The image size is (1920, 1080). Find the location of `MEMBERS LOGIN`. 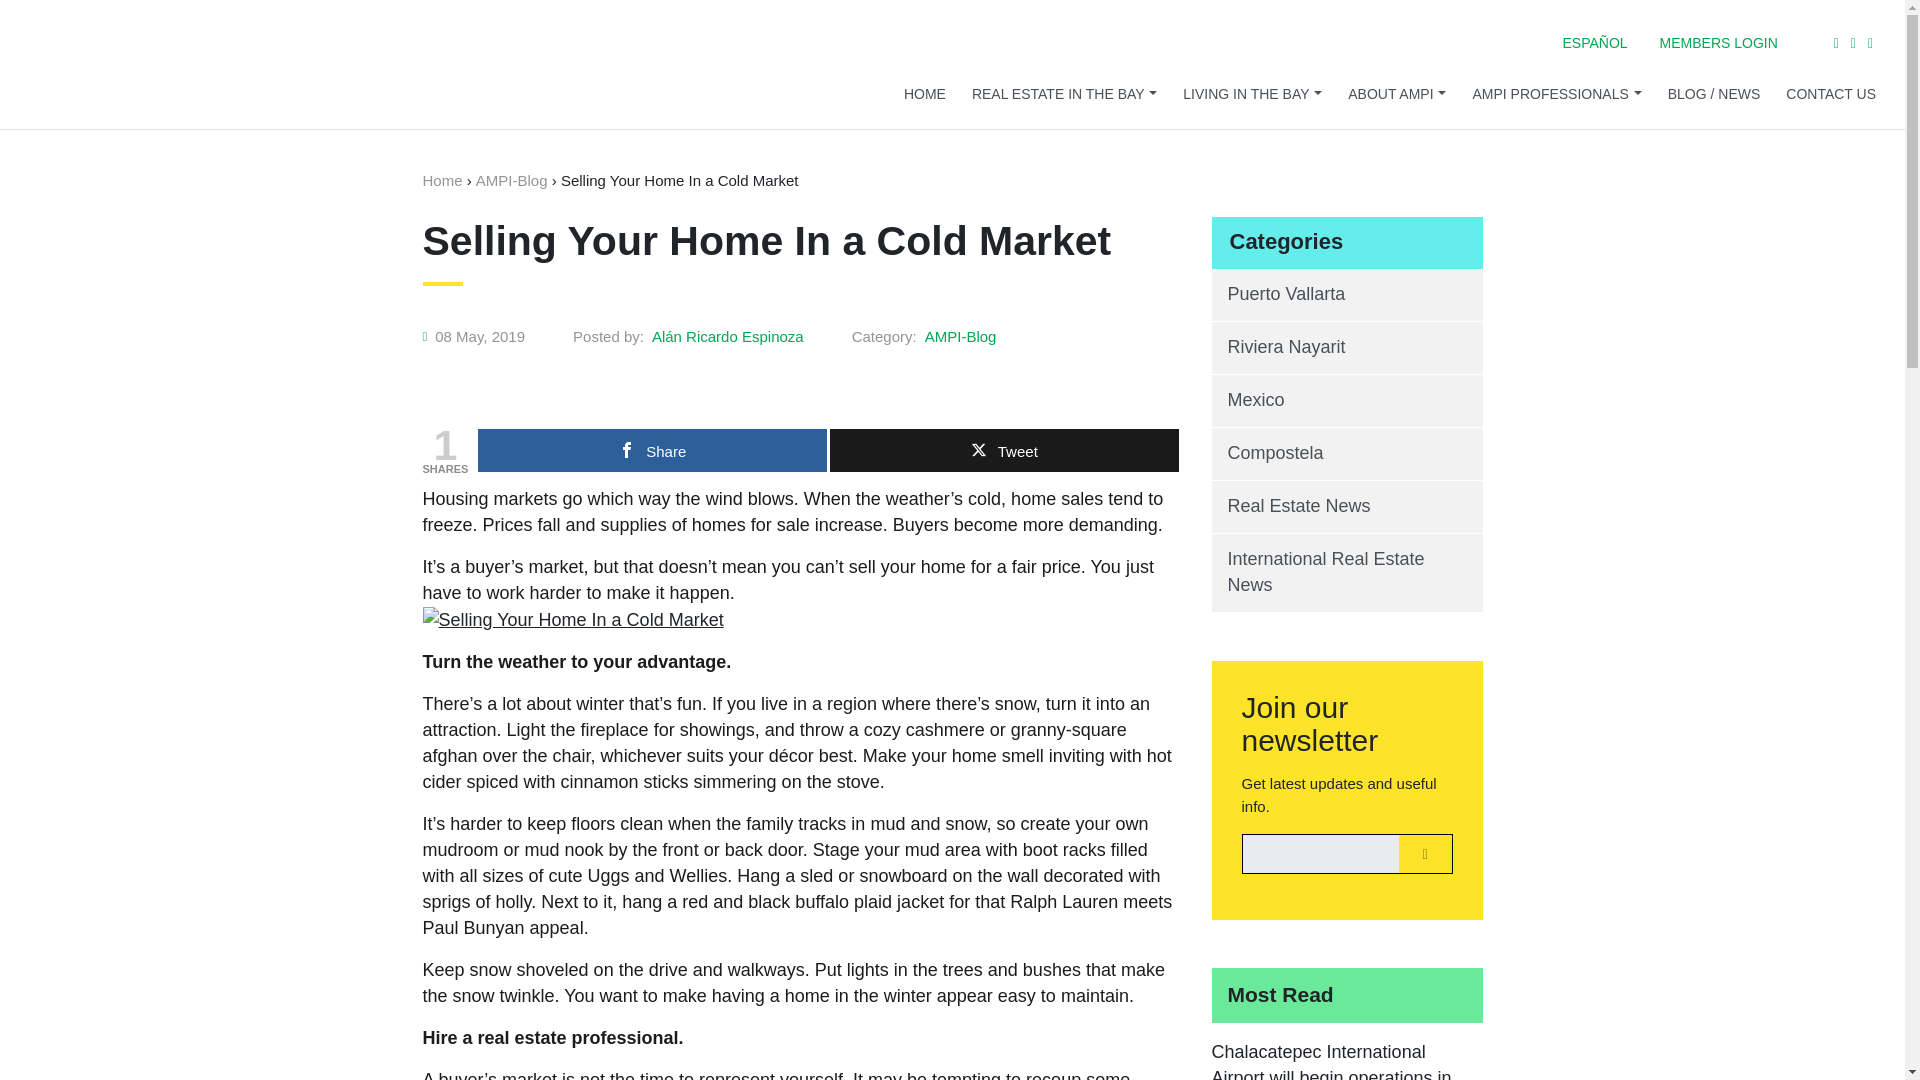

MEMBERS LOGIN is located at coordinates (1718, 42).